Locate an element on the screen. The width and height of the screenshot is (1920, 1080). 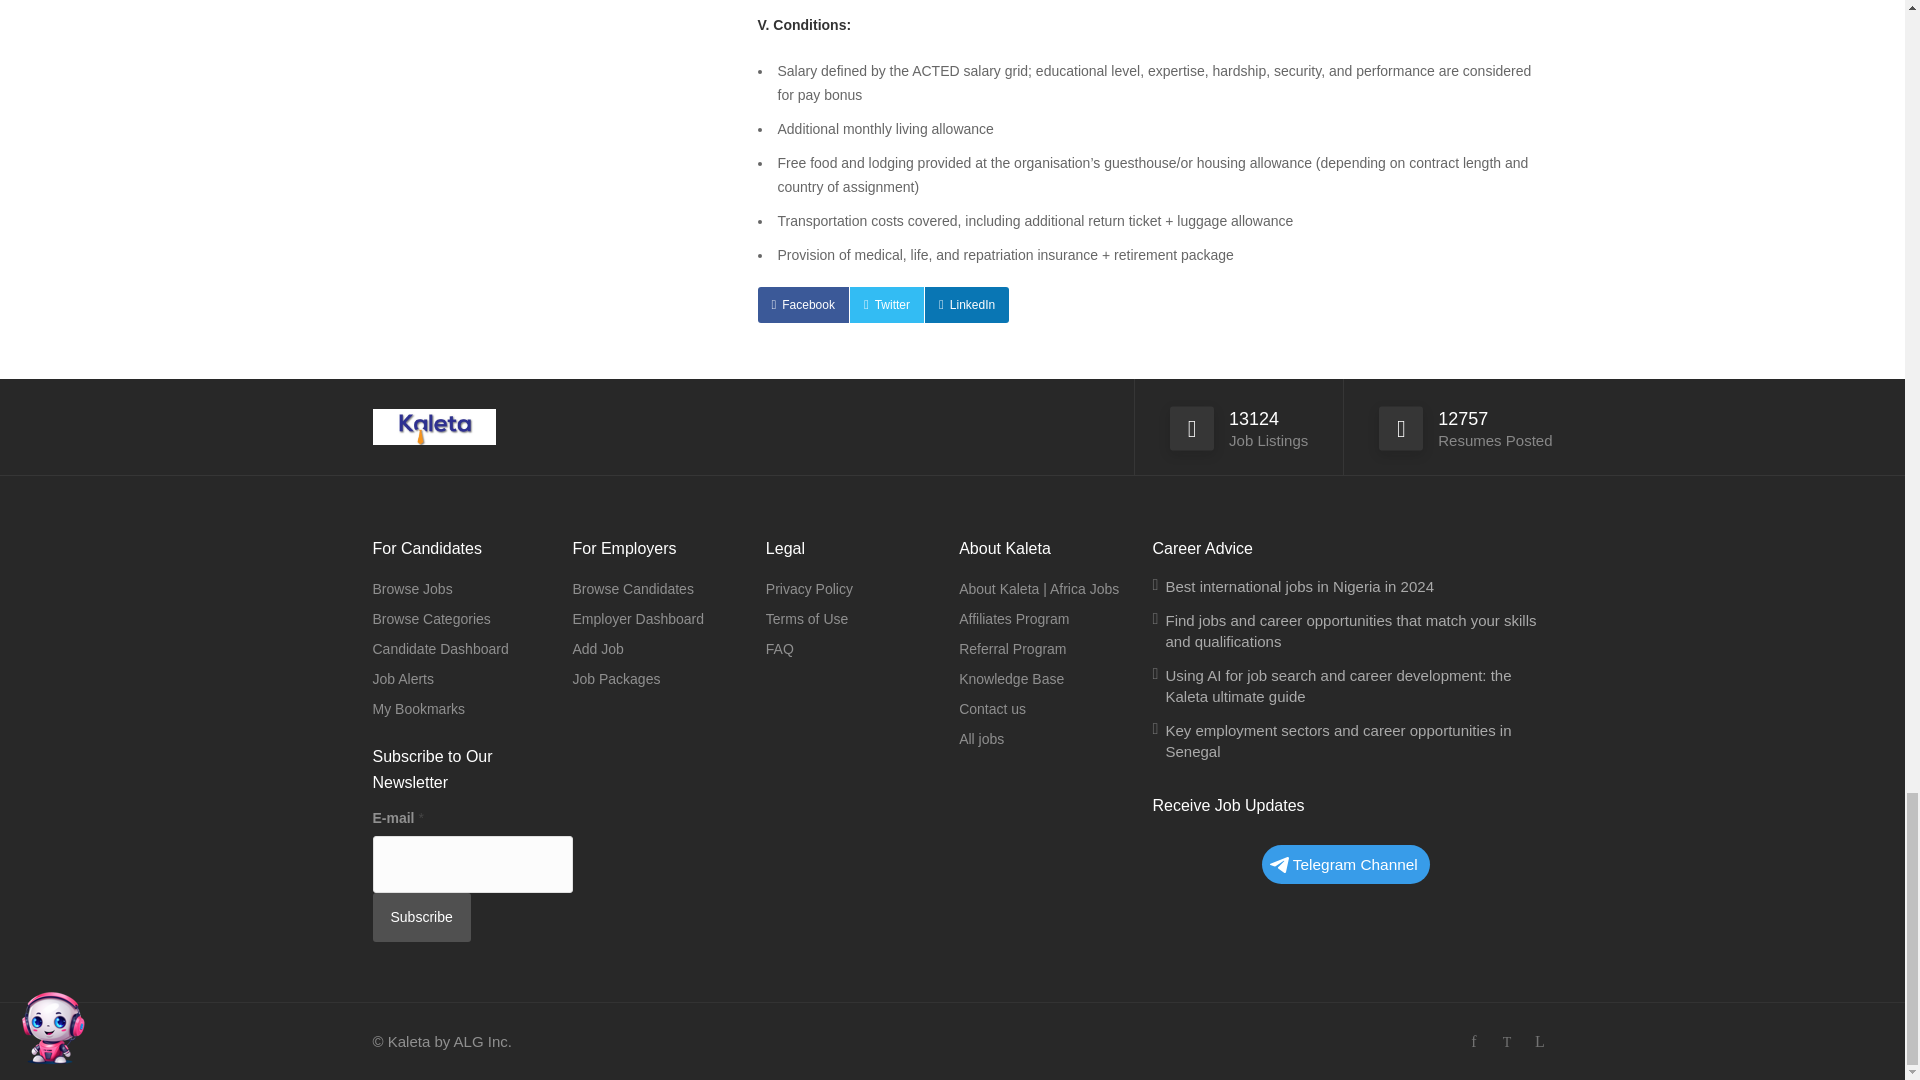
linkedin is located at coordinates (1540, 1042).